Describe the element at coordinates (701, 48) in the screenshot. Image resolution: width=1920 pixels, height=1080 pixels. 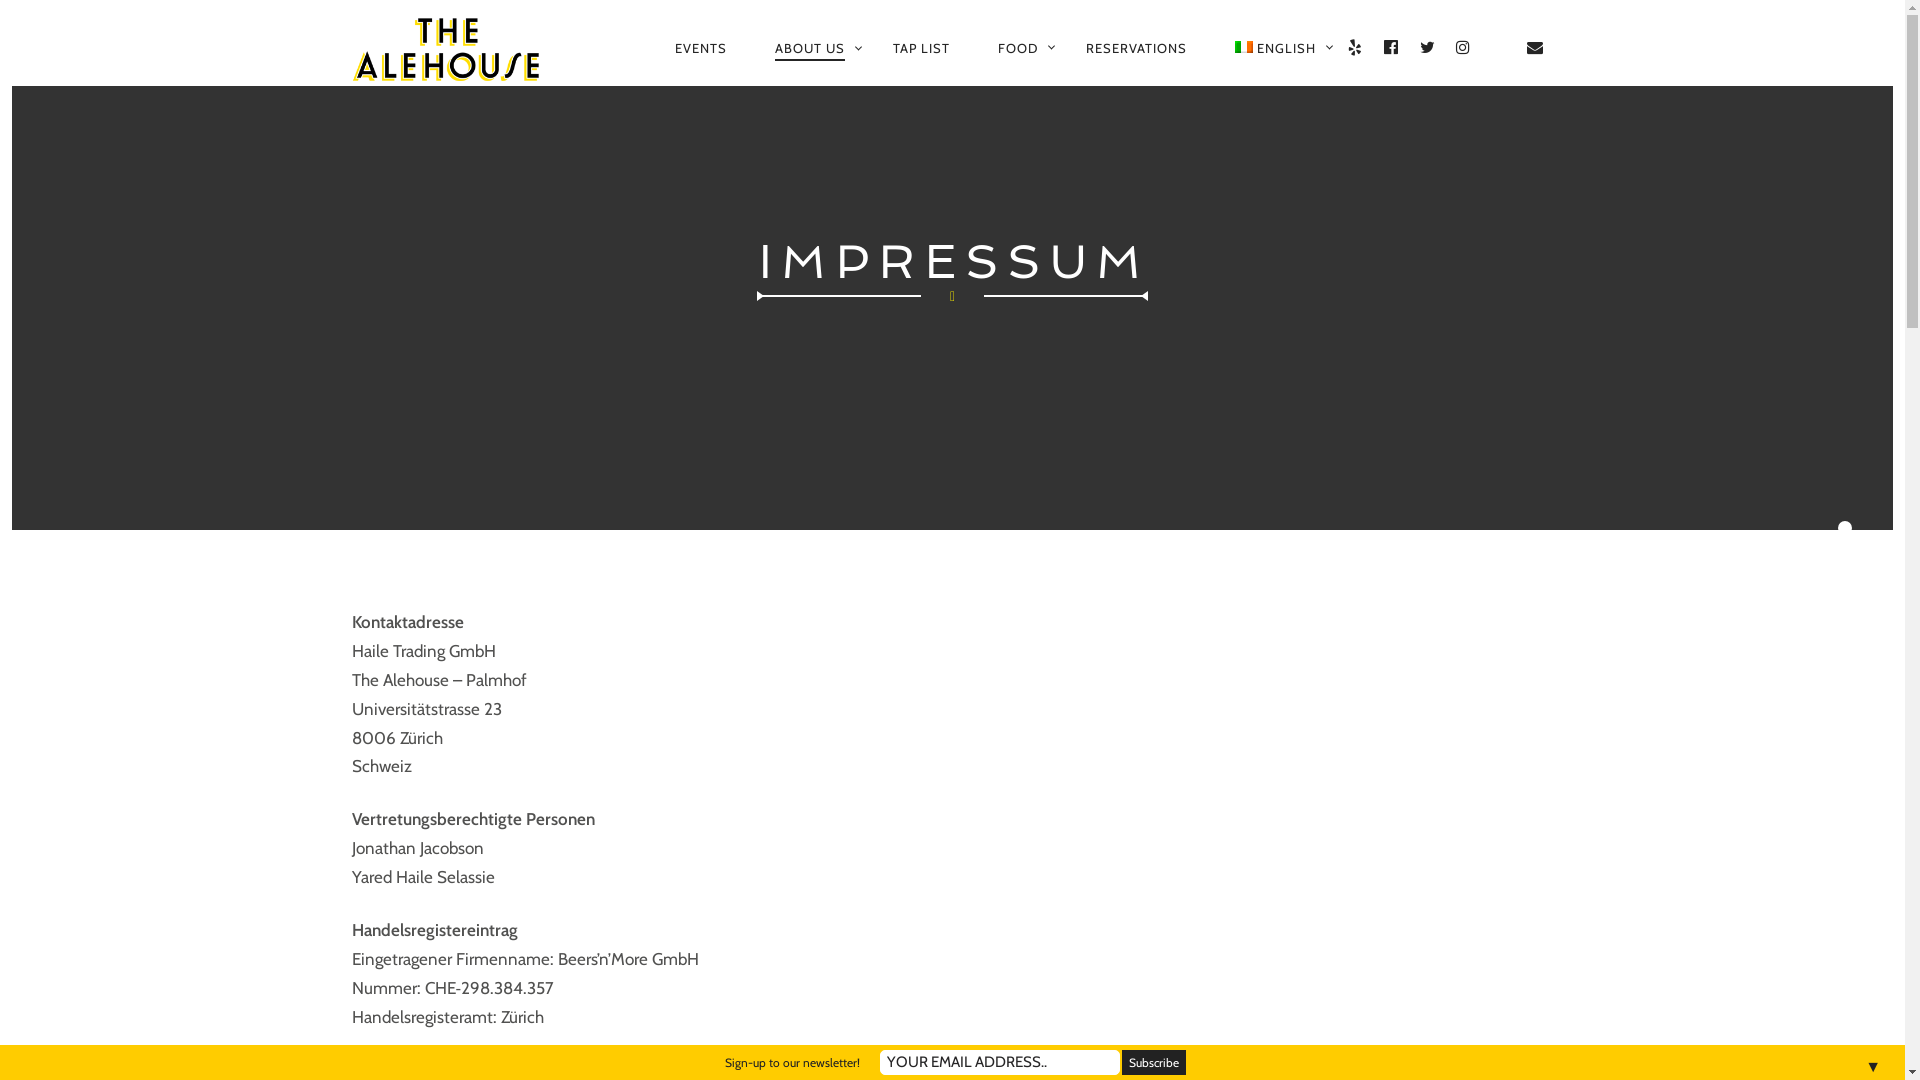
I see `EVENTS` at that location.